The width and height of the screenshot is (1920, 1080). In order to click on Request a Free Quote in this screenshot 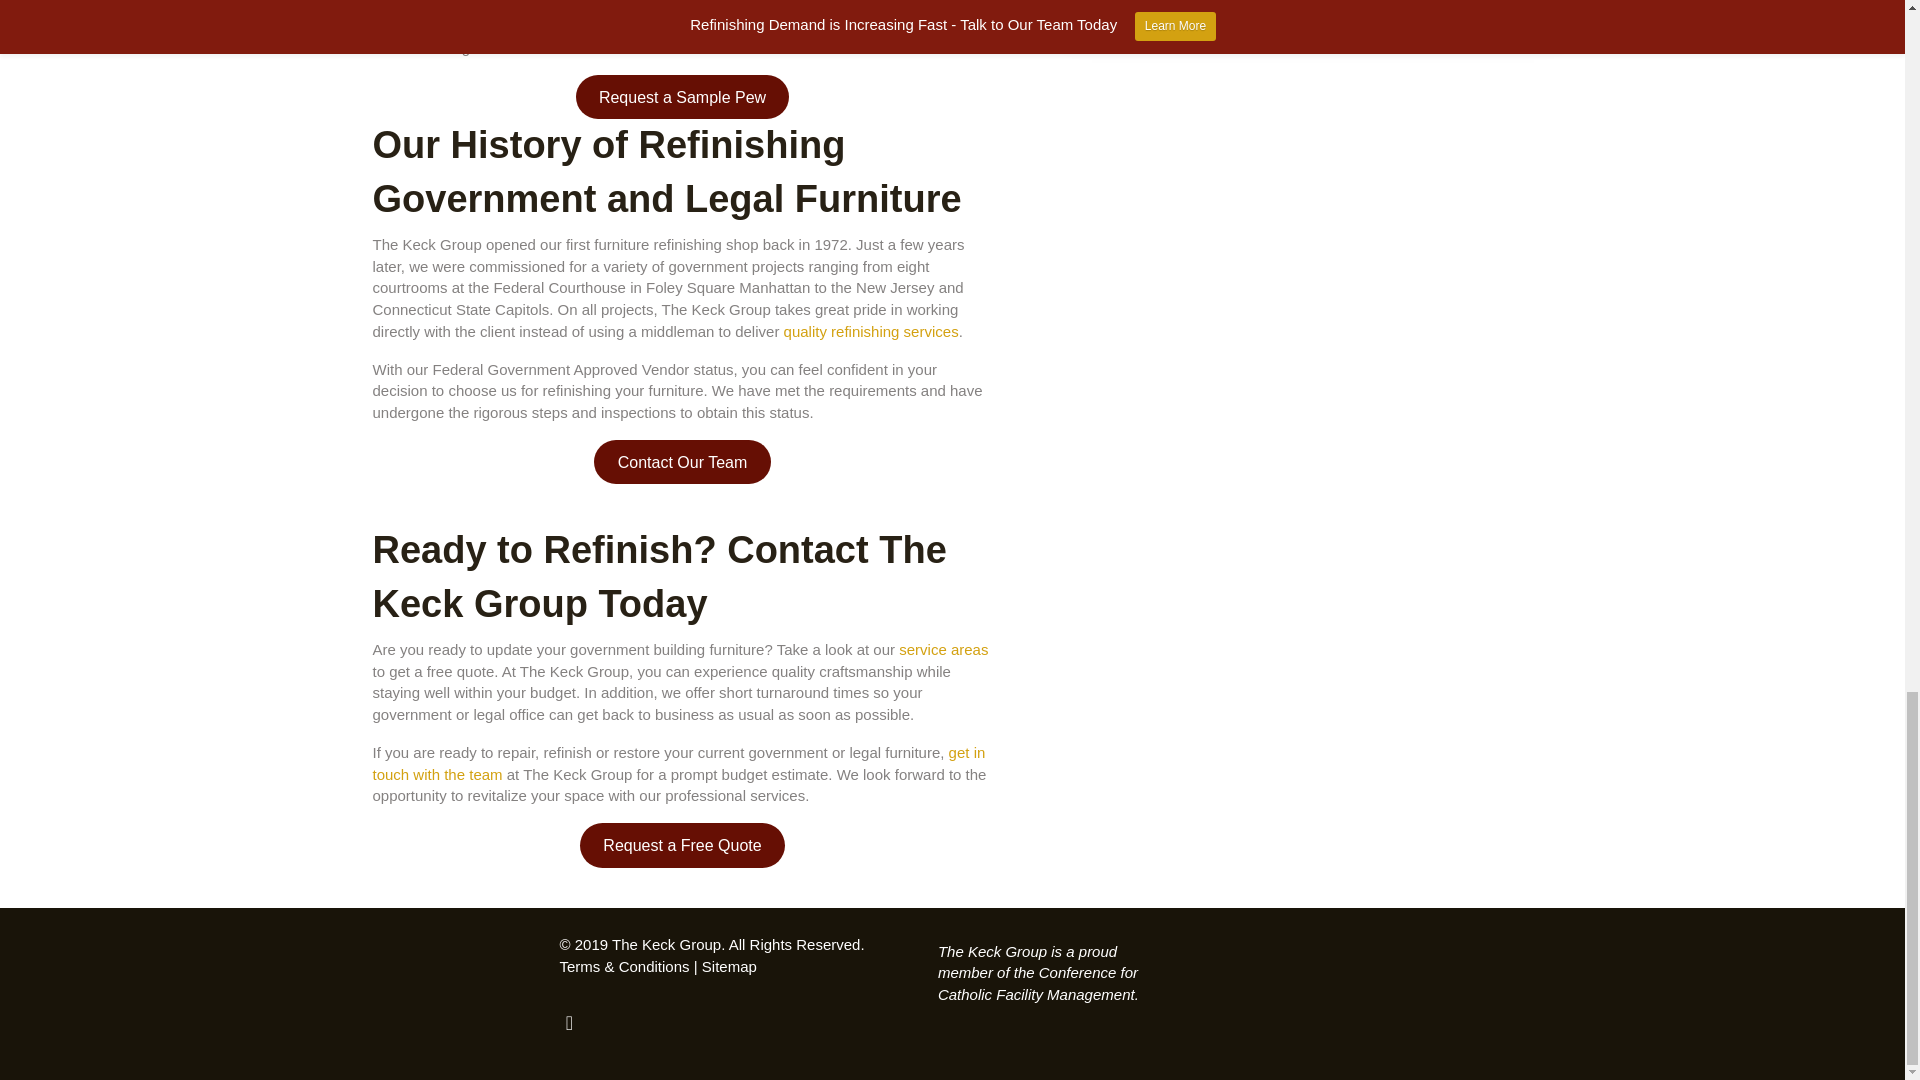, I will do `click(682, 845)`.